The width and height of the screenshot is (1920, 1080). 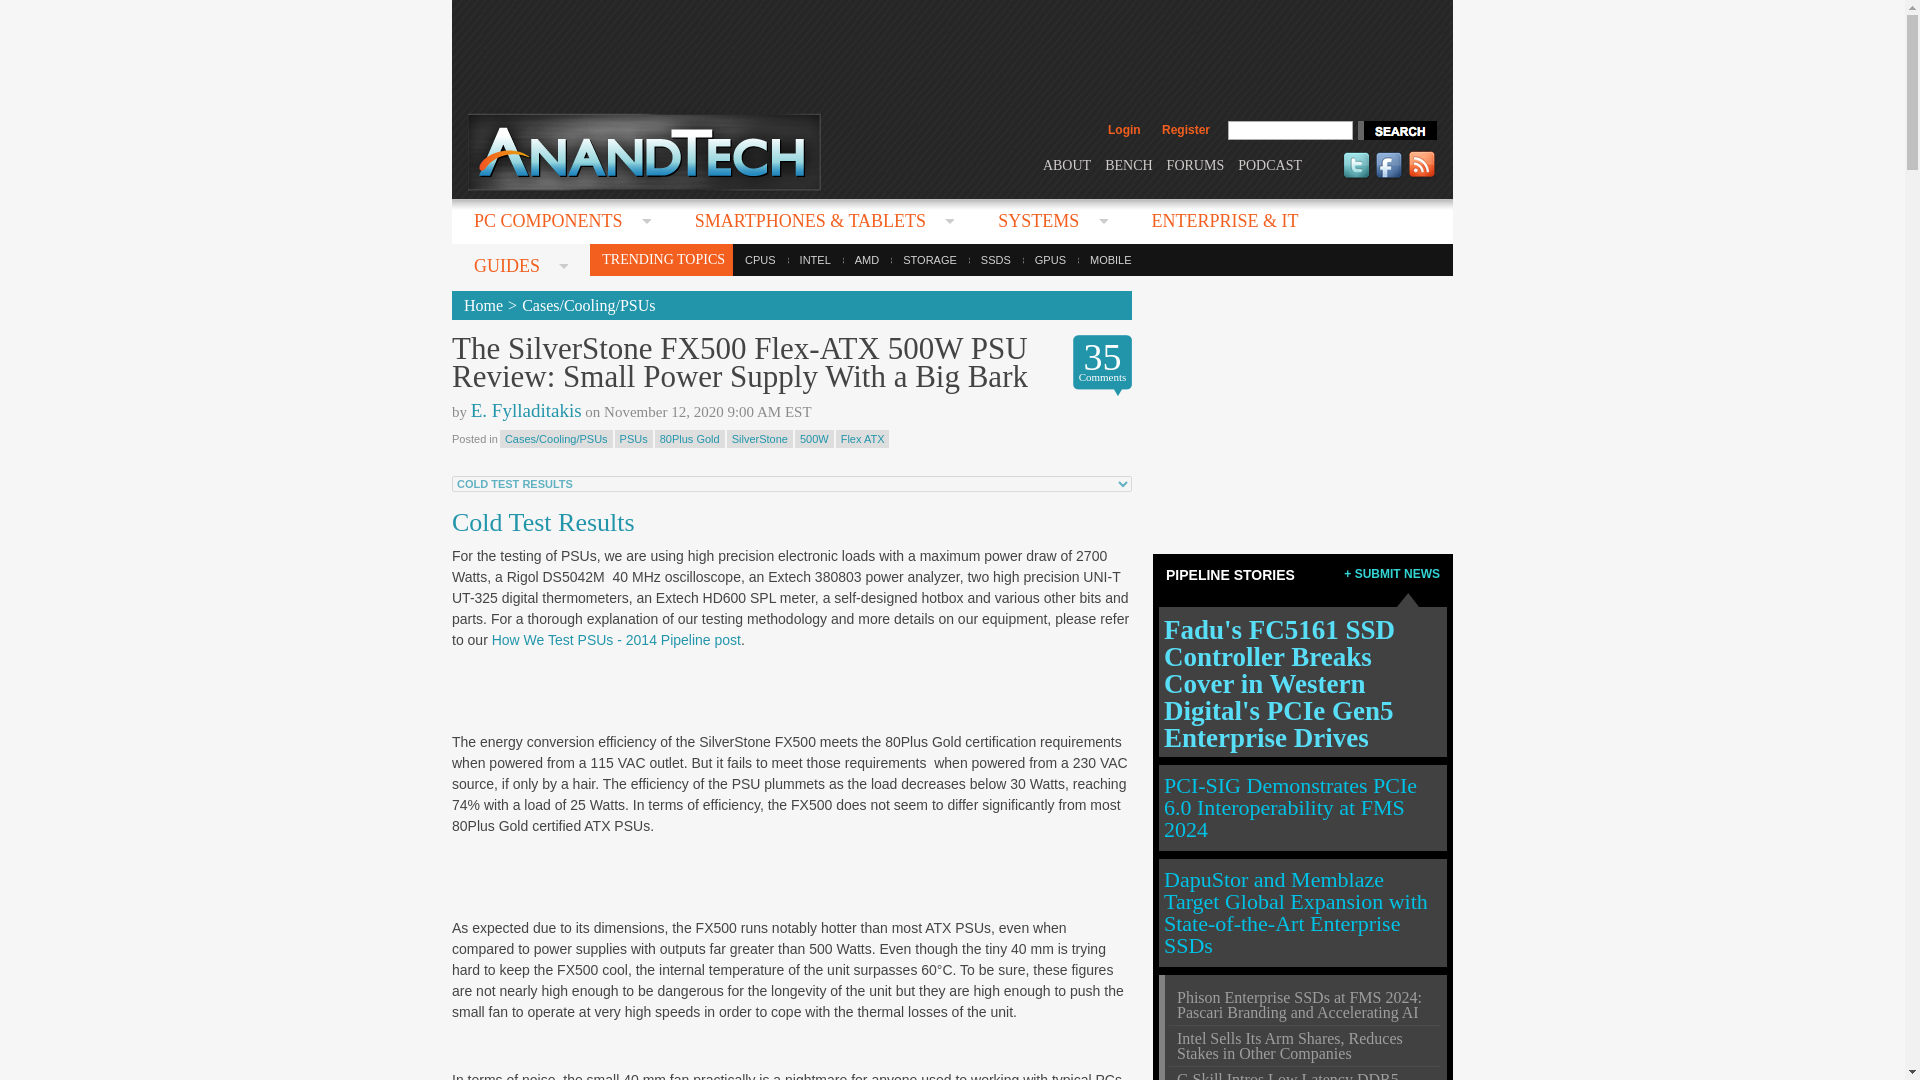 I want to click on Register, so click(x=1185, y=130).